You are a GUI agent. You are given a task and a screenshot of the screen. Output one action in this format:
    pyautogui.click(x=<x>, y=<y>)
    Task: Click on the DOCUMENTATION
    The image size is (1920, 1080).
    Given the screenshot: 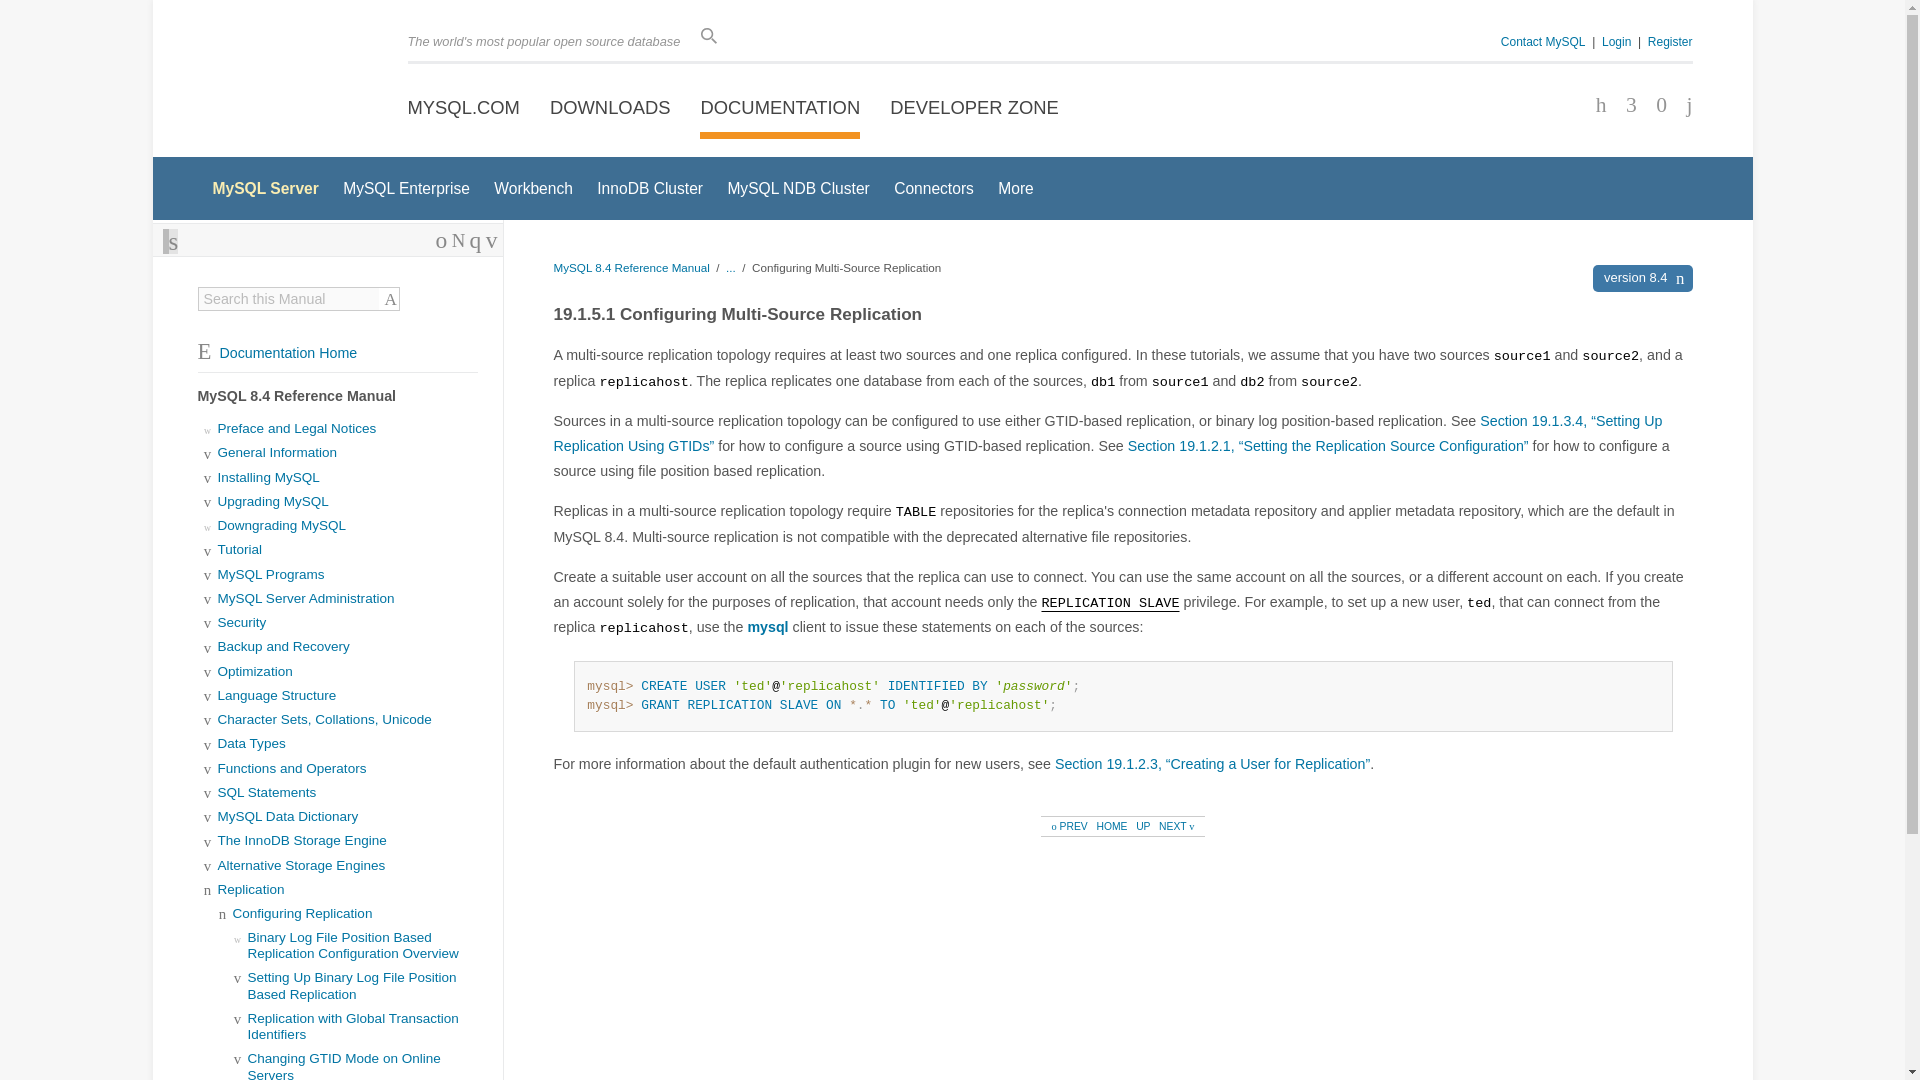 What is the action you would take?
    pyautogui.click(x=780, y=108)
    